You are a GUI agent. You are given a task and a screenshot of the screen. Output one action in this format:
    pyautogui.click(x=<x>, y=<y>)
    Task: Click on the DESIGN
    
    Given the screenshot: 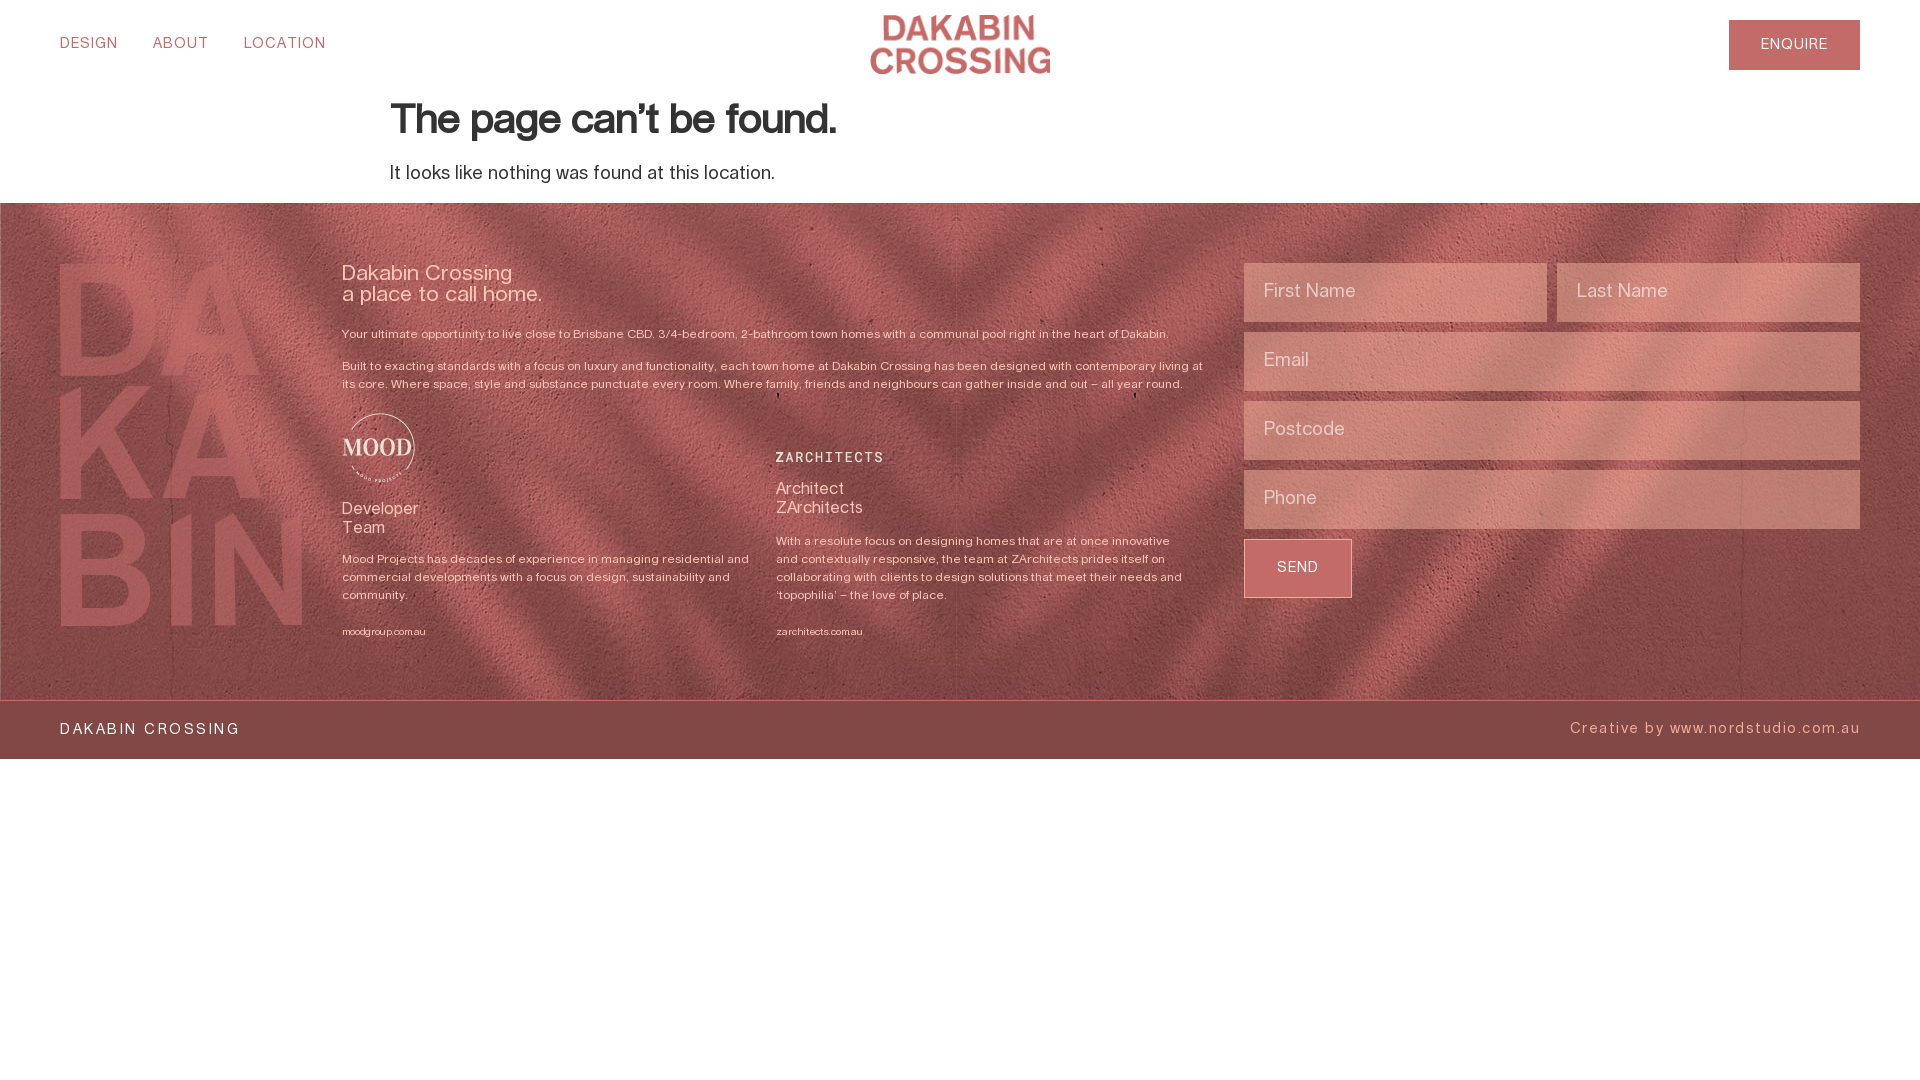 What is the action you would take?
    pyautogui.click(x=89, y=44)
    